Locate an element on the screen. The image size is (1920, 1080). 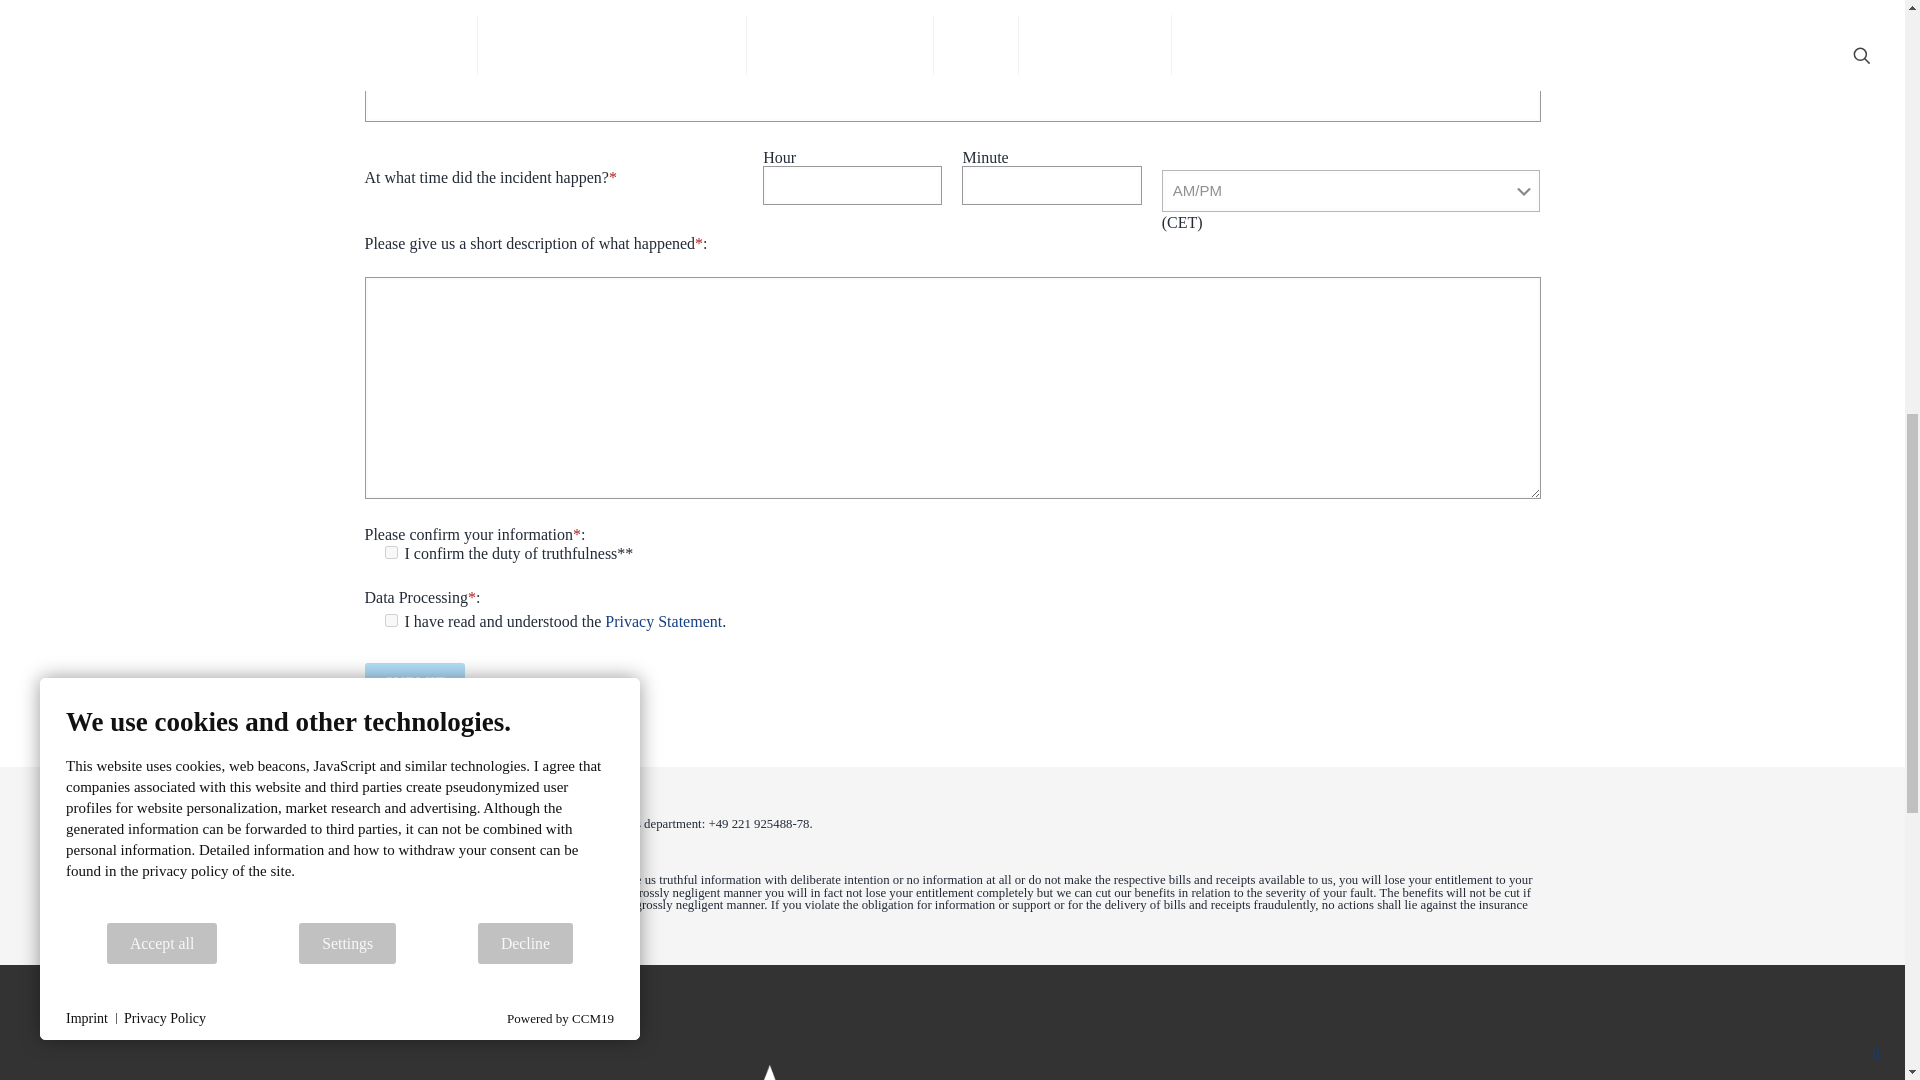
1 is located at coordinates (390, 620).